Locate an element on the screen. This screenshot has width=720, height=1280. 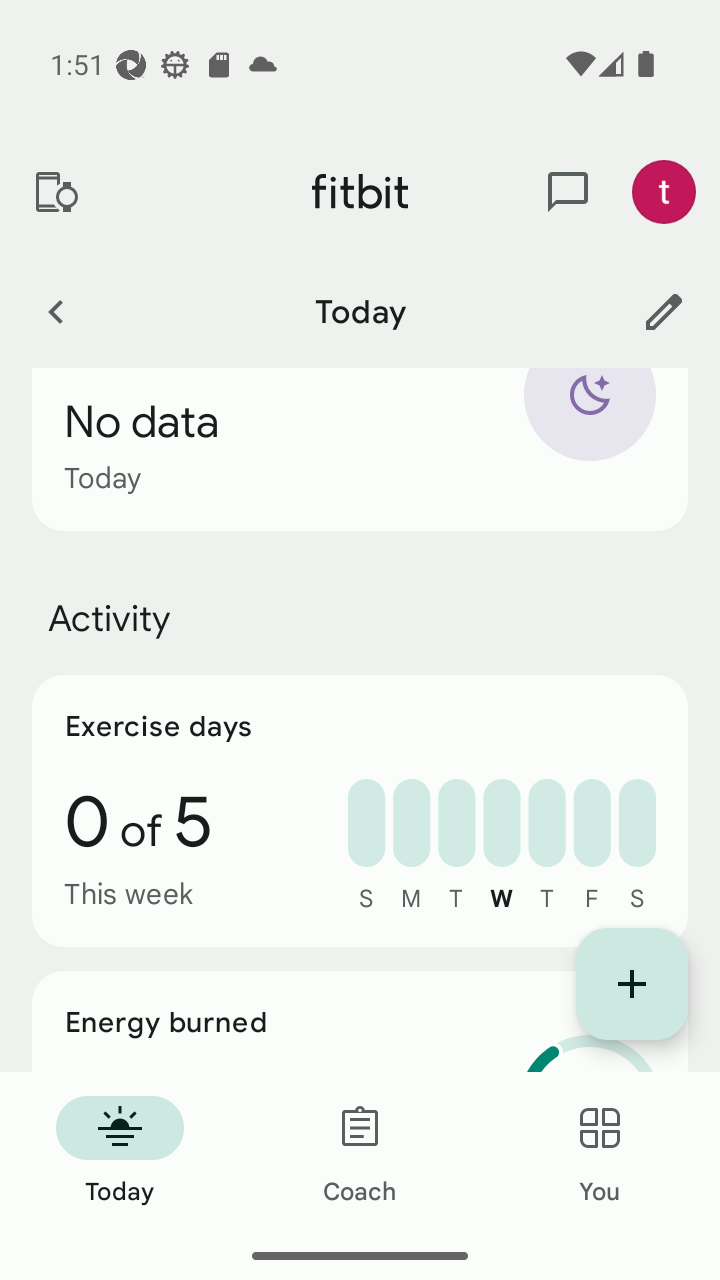
messages and notifications is located at coordinates (568, 192).